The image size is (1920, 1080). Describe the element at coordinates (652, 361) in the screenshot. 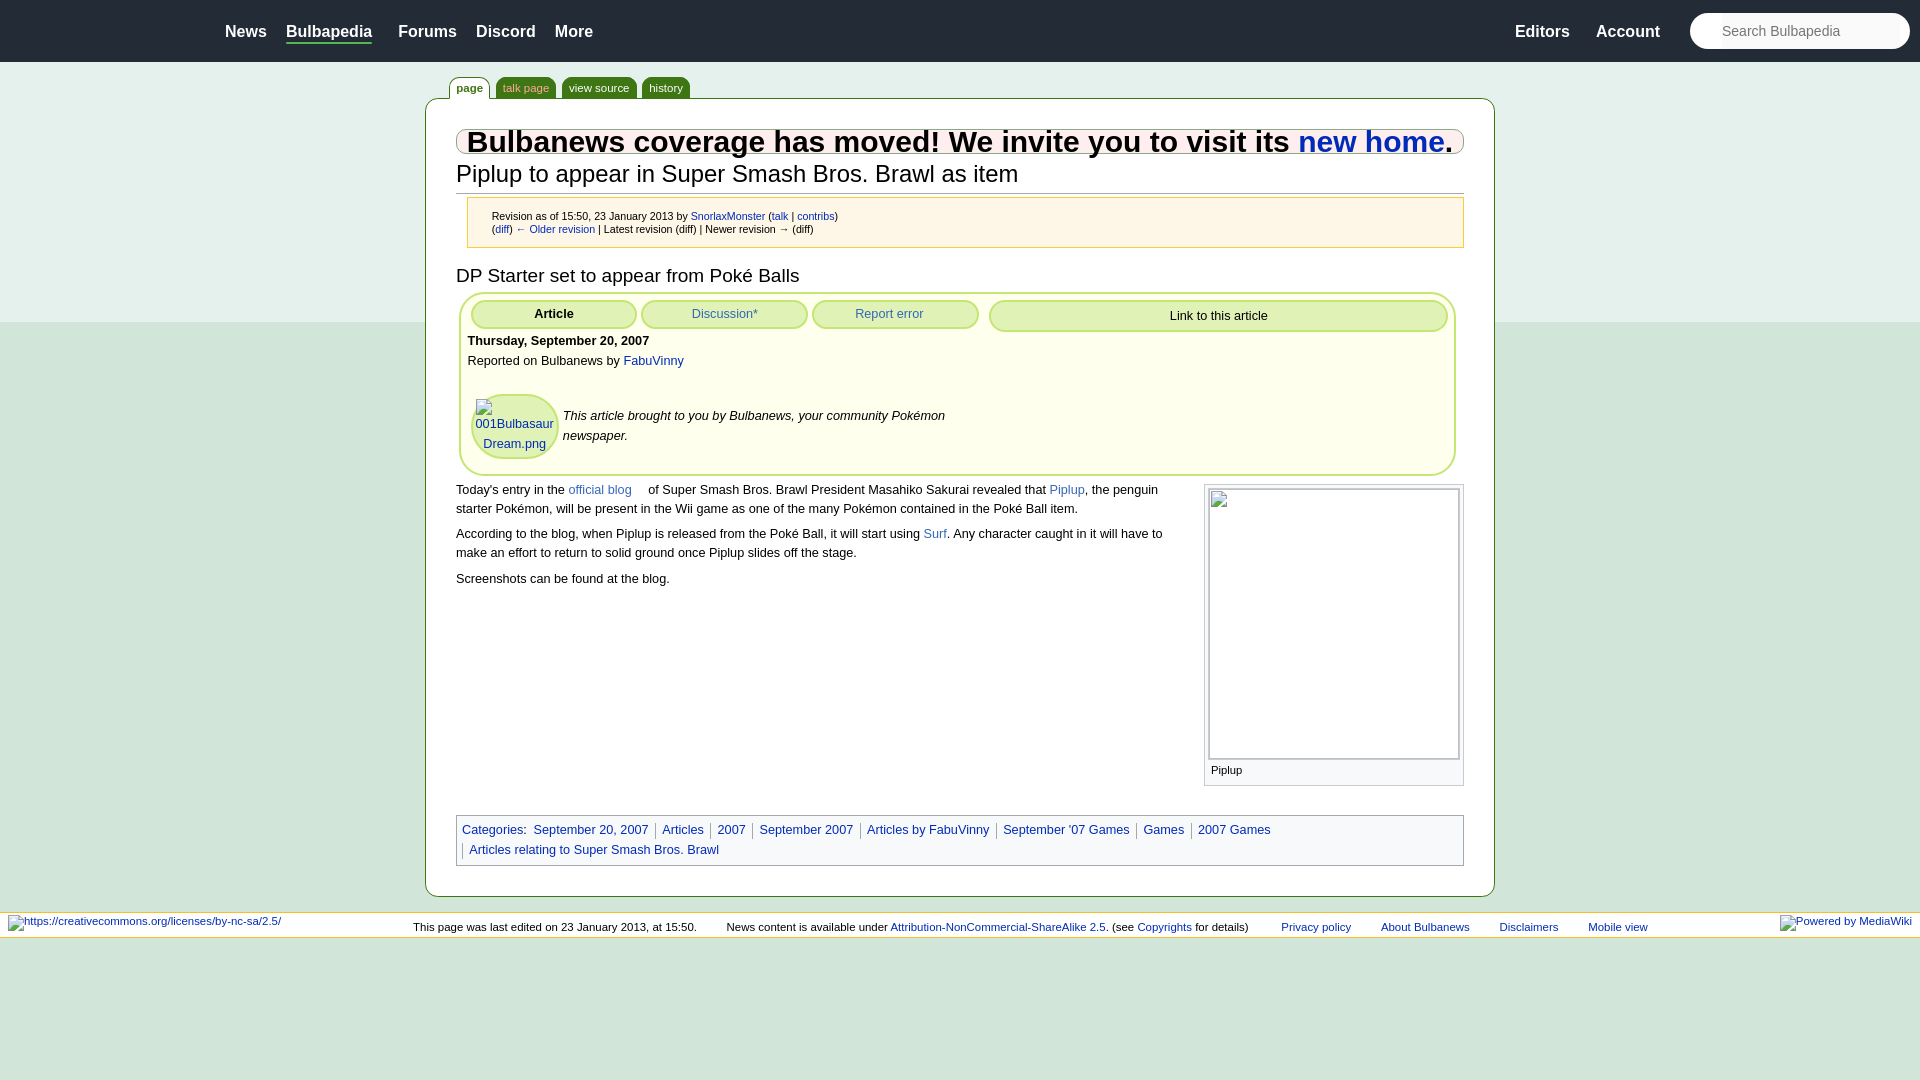

I see `User:Fabu-Vinny` at that location.